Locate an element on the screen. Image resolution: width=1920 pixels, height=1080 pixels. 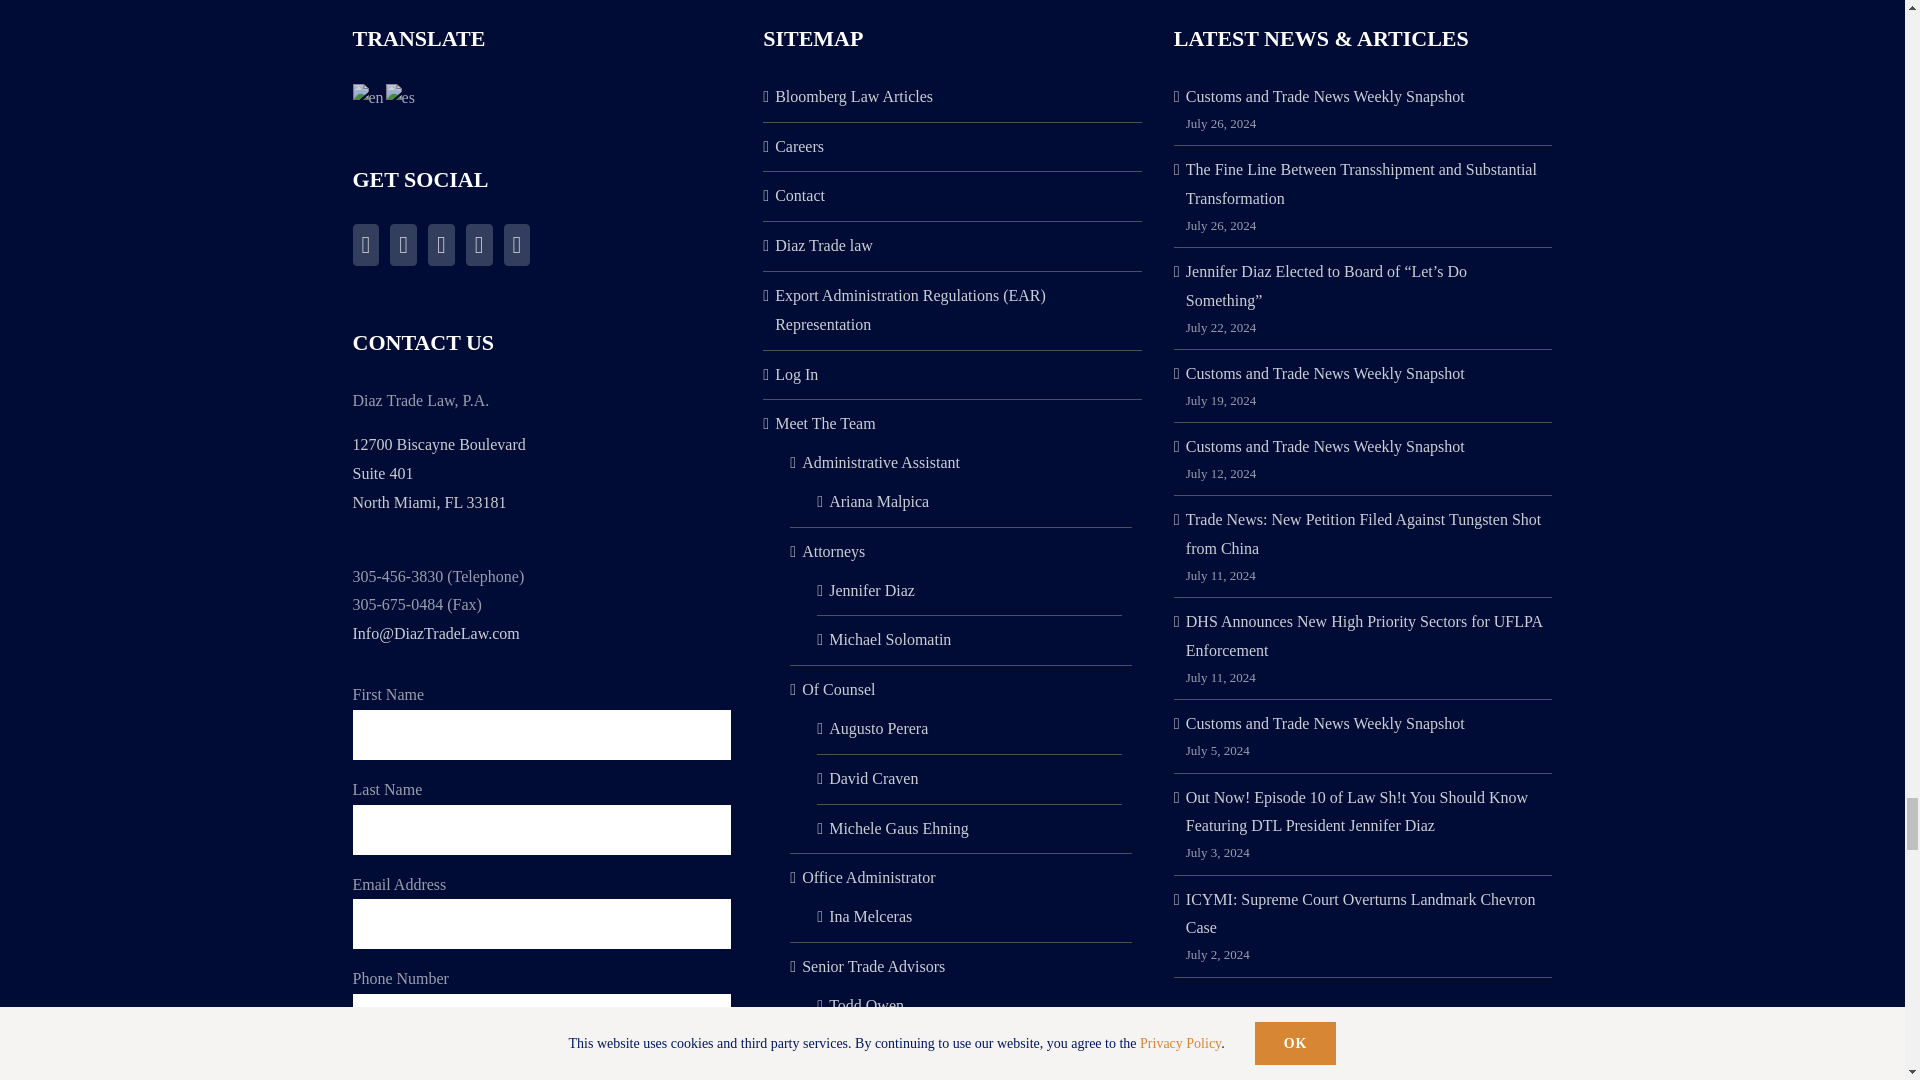
Spanish is located at coordinates (400, 96).